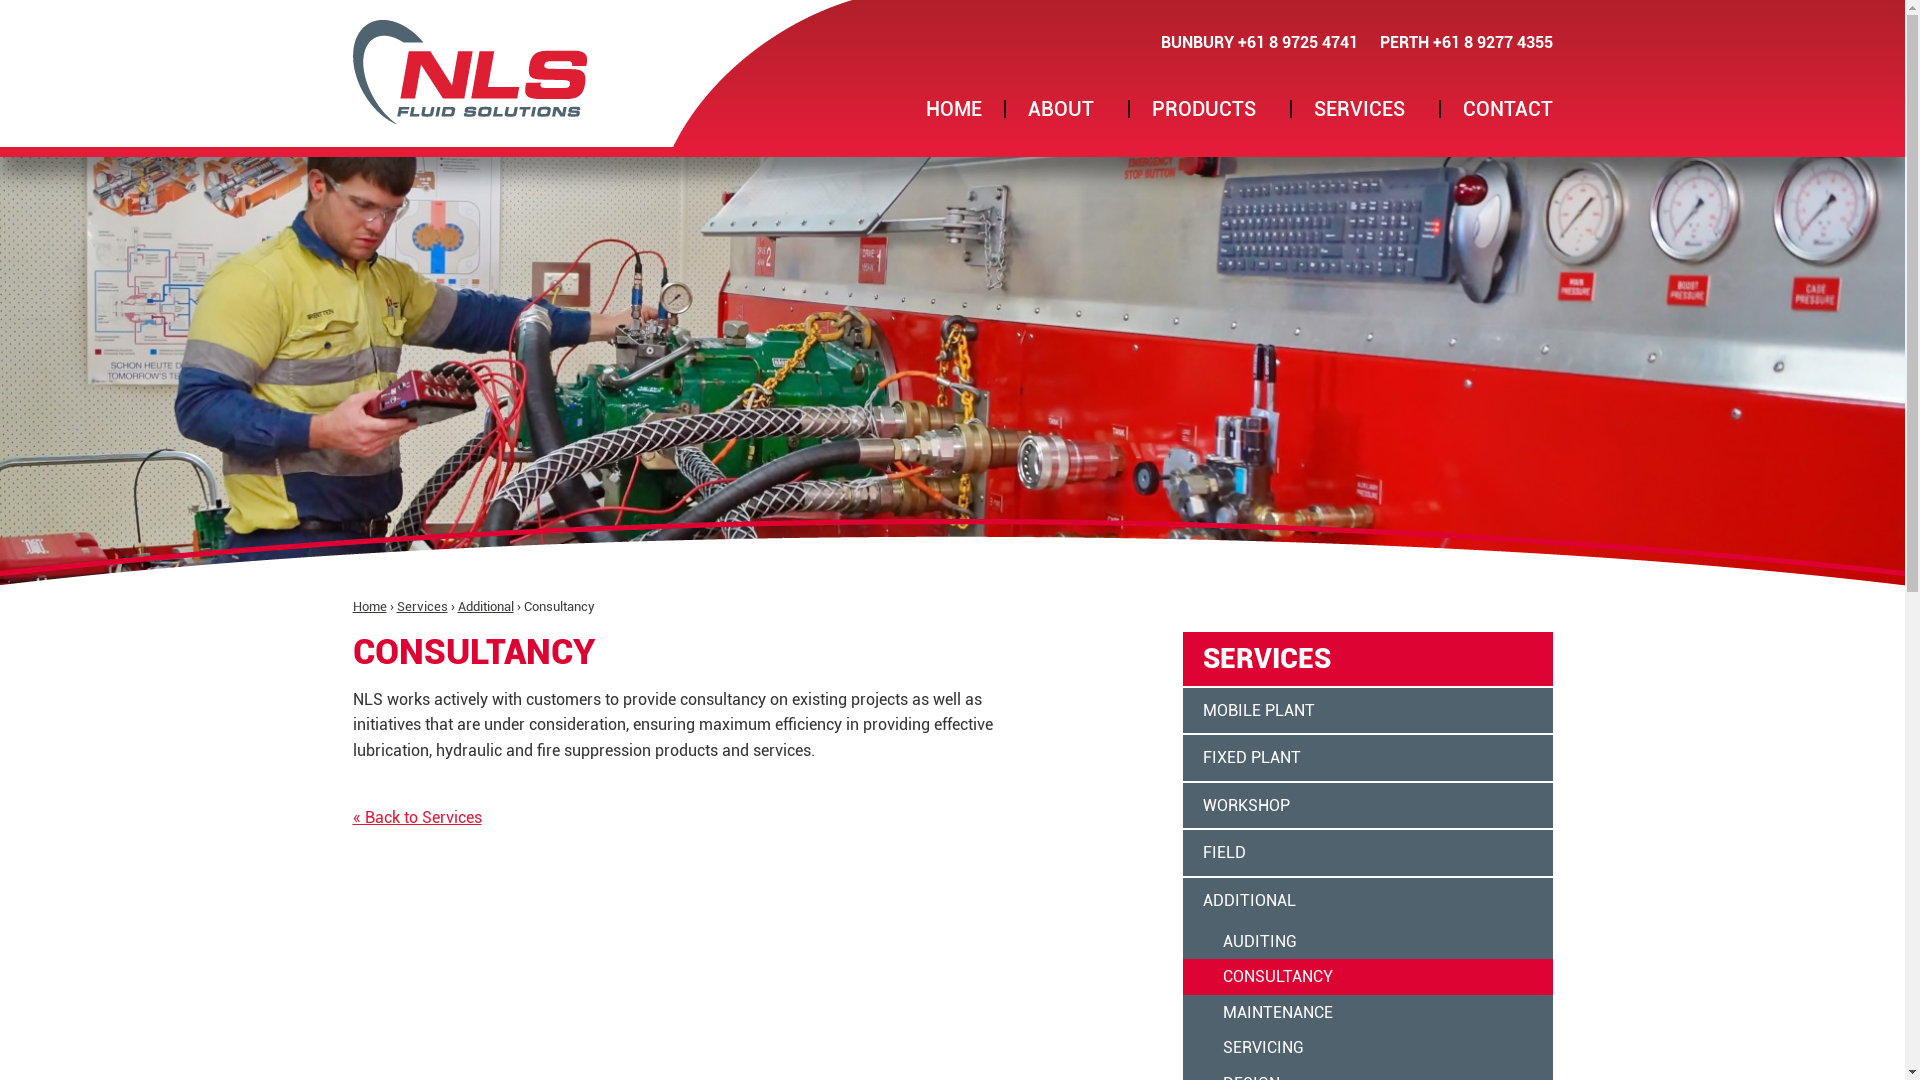  Describe the element at coordinates (1367, 1048) in the screenshot. I see `SERVICING` at that location.